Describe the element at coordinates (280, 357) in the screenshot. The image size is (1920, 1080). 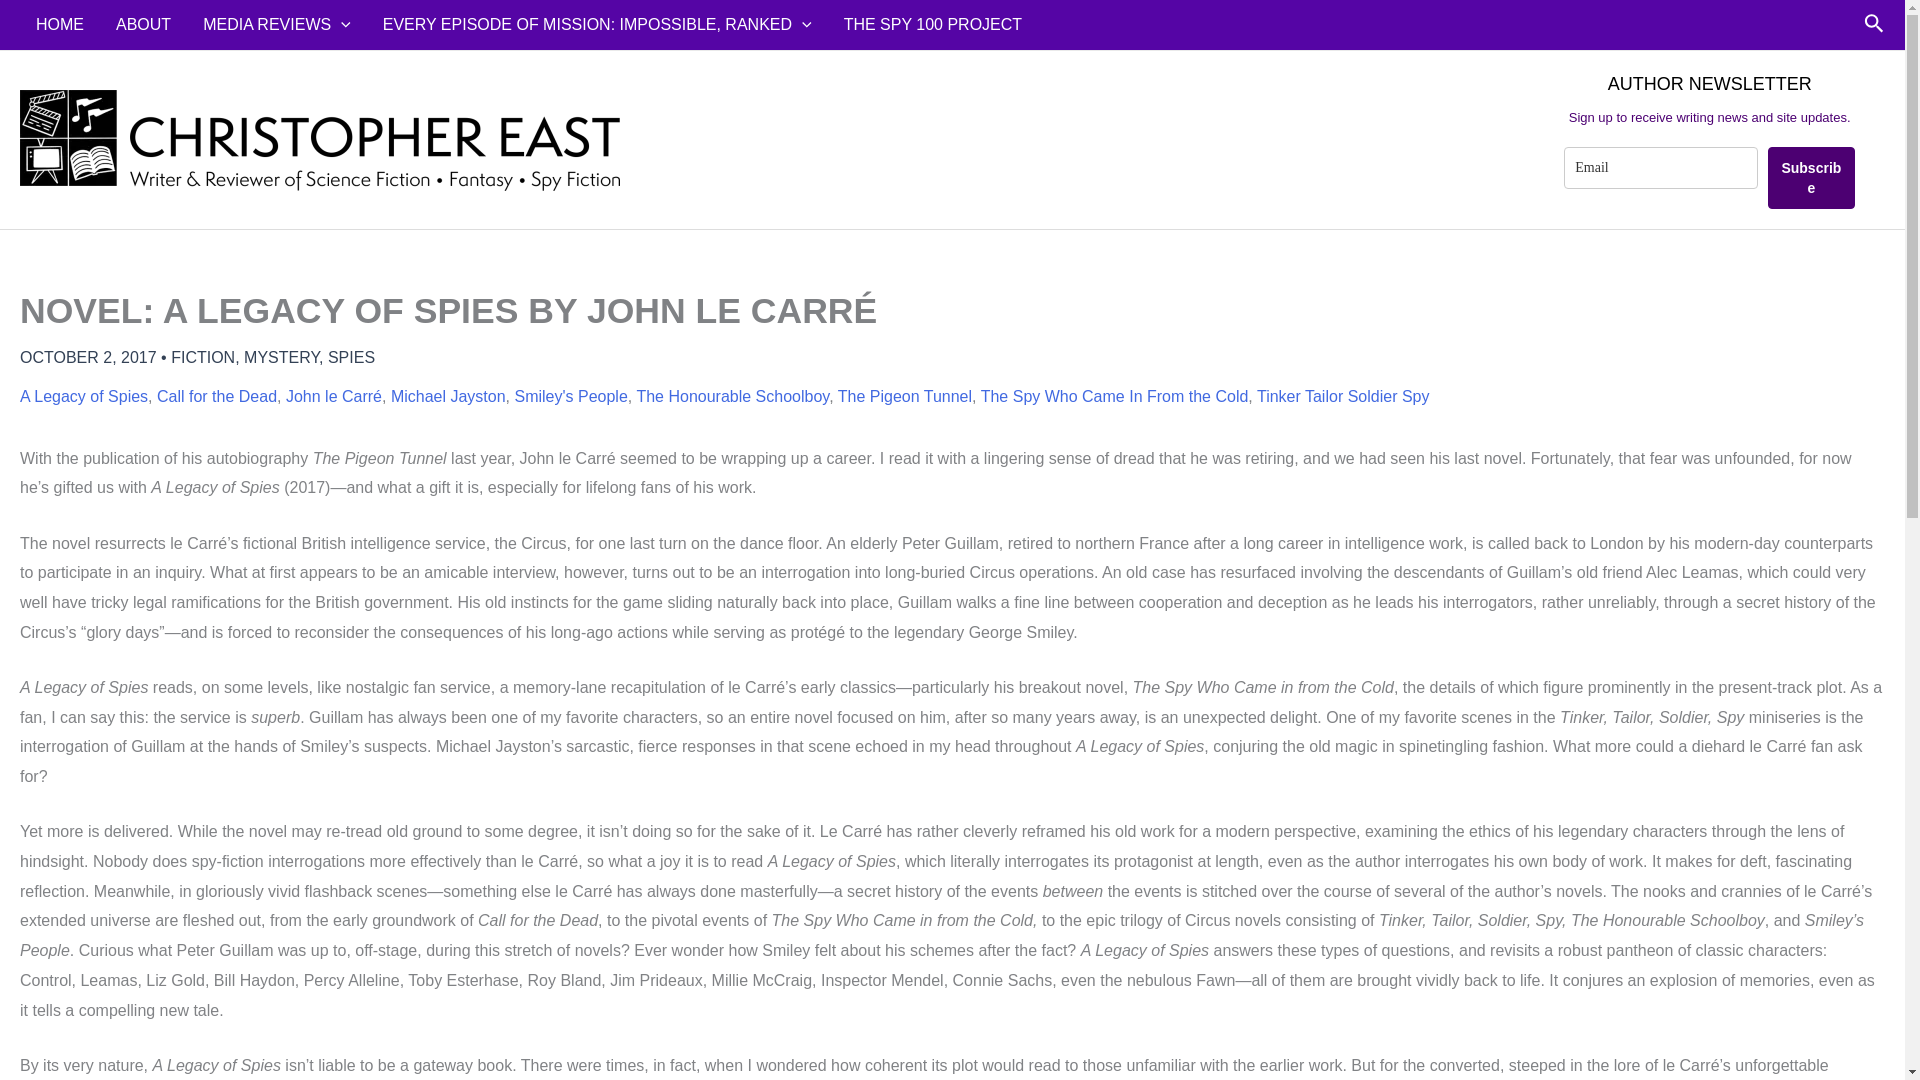
I see `MYSTERY` at that location.